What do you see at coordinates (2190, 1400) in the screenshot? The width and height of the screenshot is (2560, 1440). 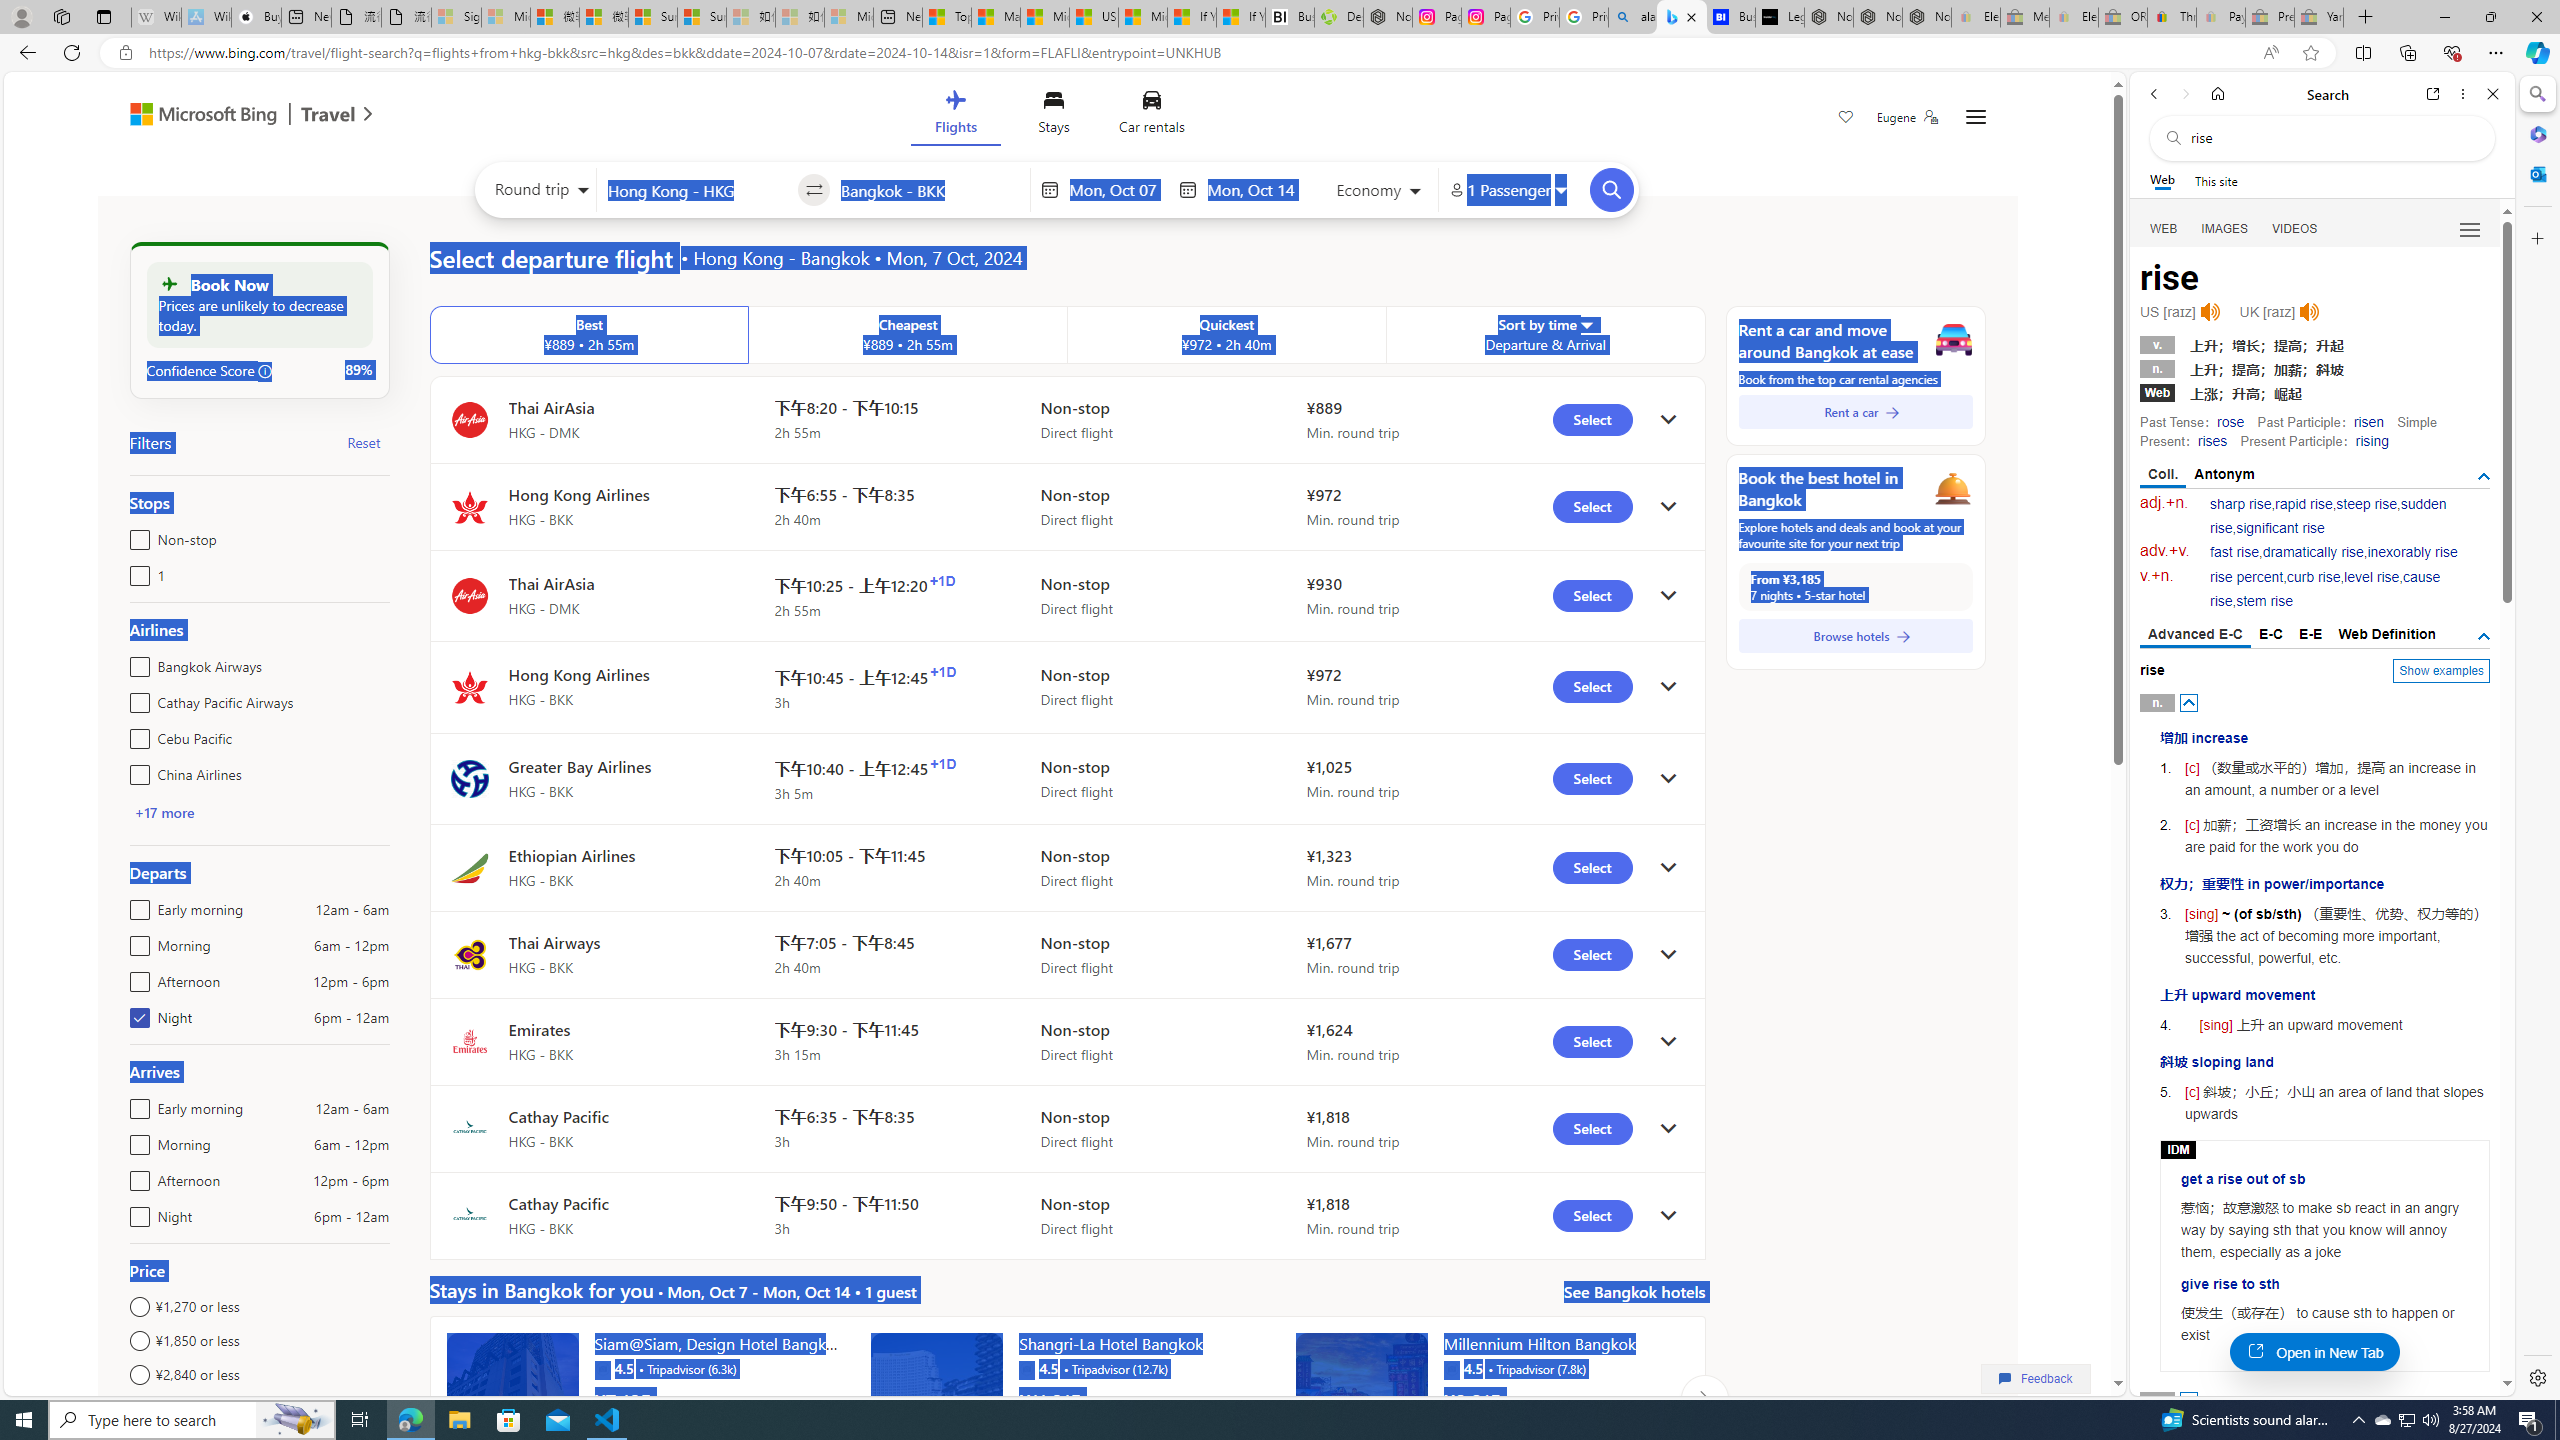 I see `AutomationID: posbtn_1` at bounding box center [2190, 1400].